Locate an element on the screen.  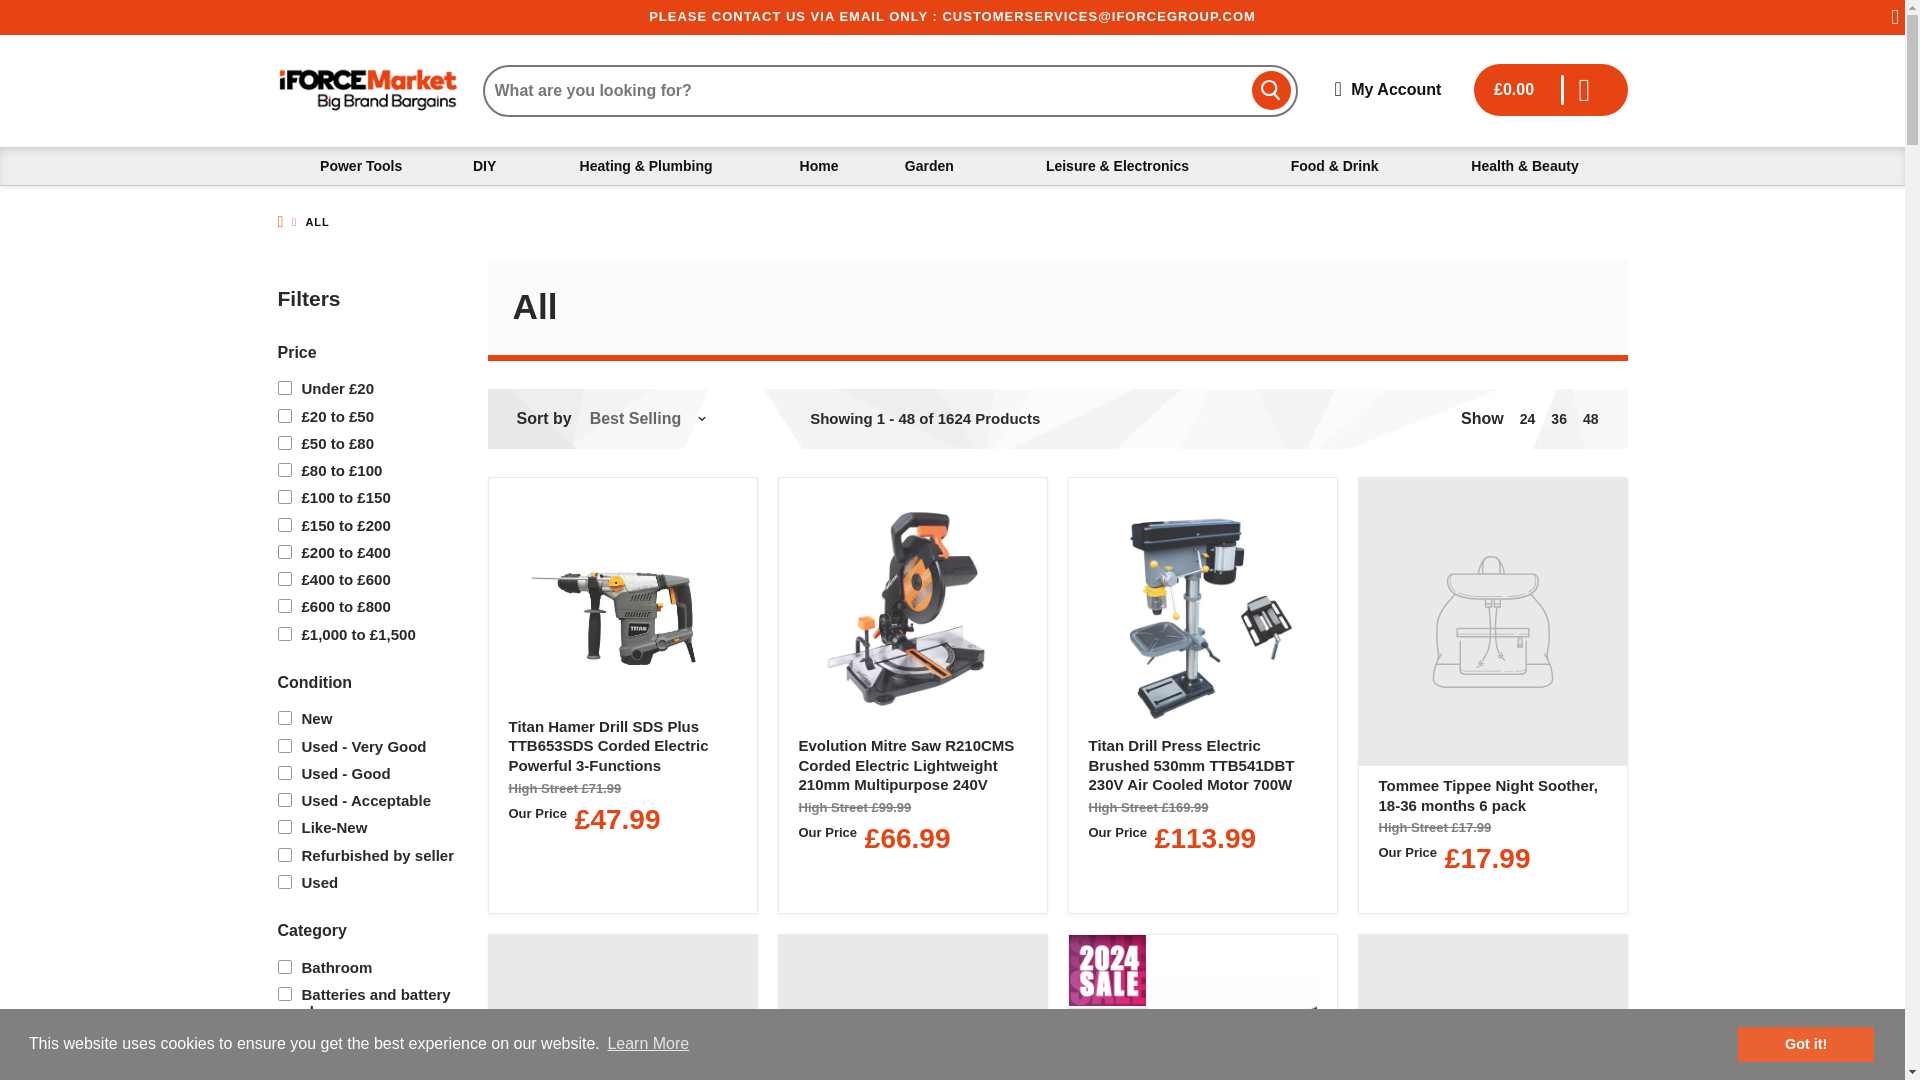
Like-New is located at coordinates (370, 828).